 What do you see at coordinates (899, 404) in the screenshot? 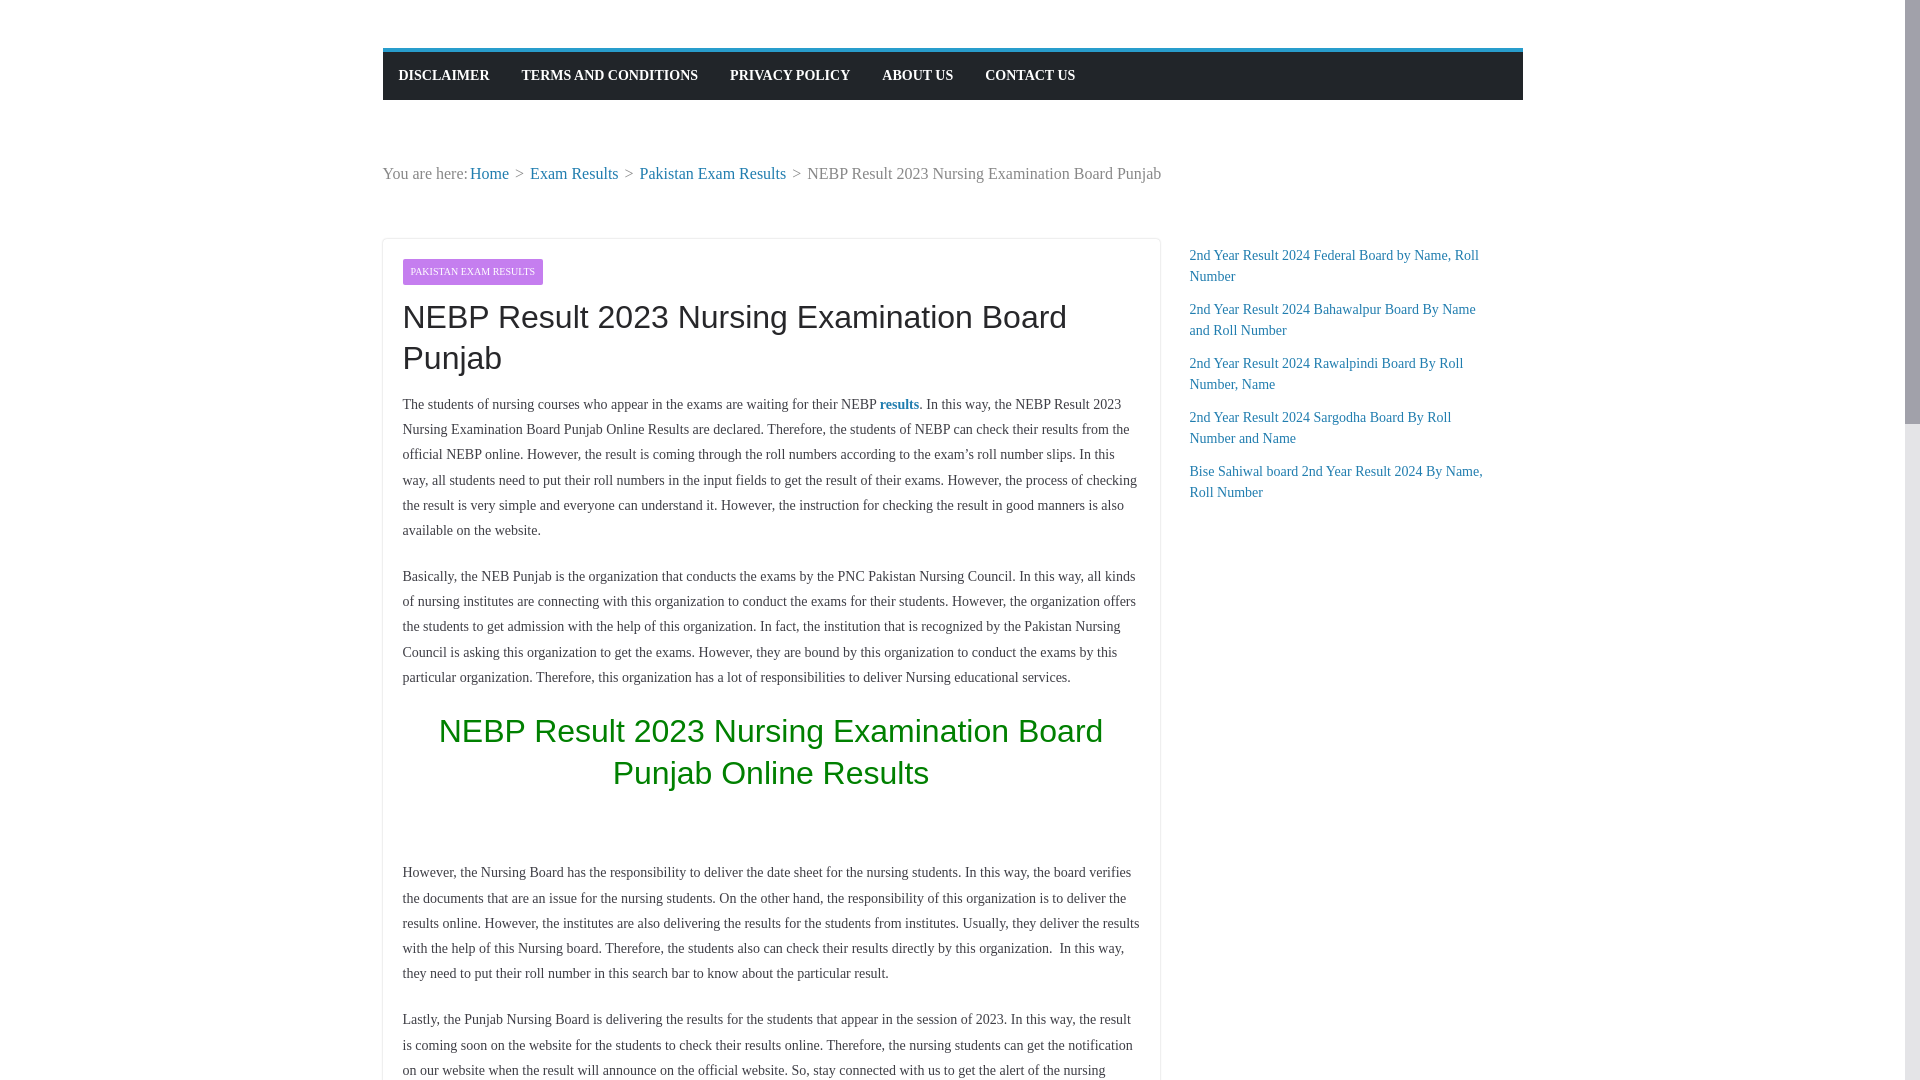
I see `results` at bounding box center [899, 404].